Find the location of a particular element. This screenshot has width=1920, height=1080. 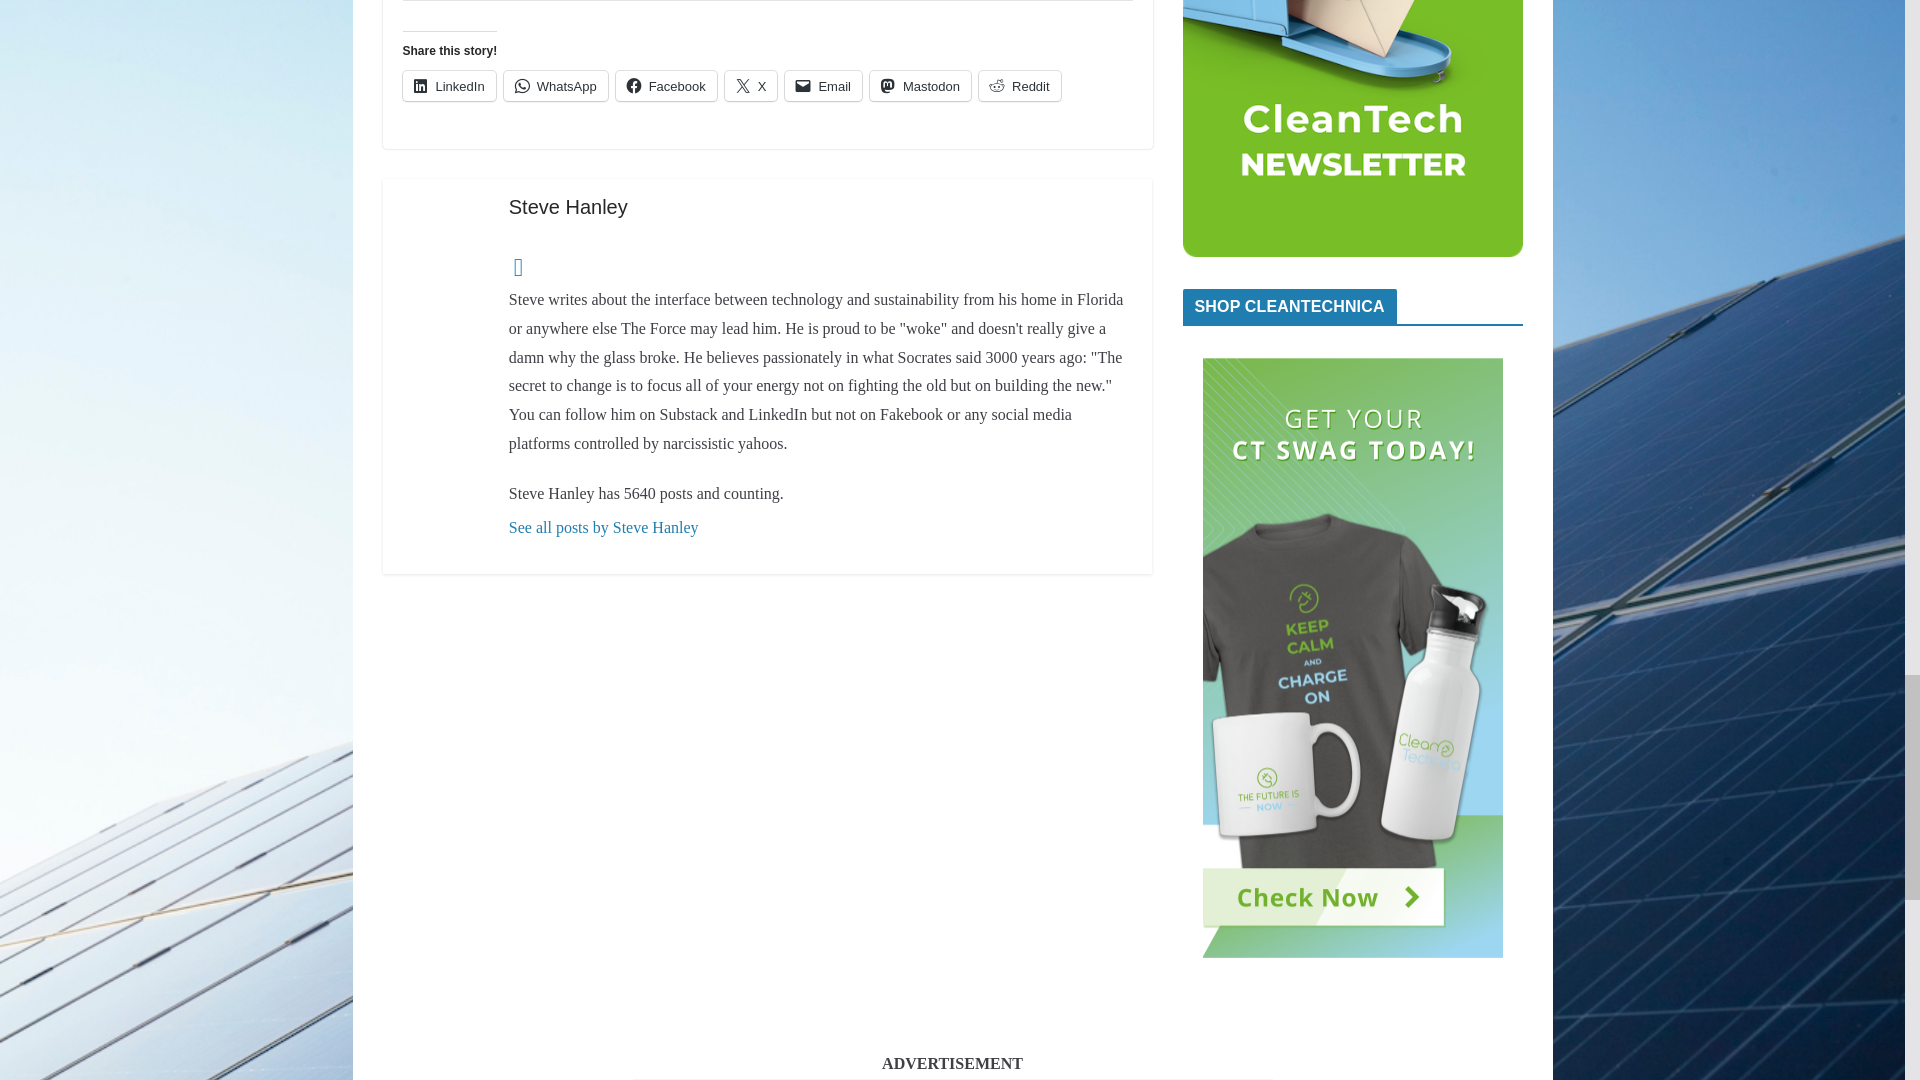

Click to share on Mastodon is located at coordinates (920, 86).